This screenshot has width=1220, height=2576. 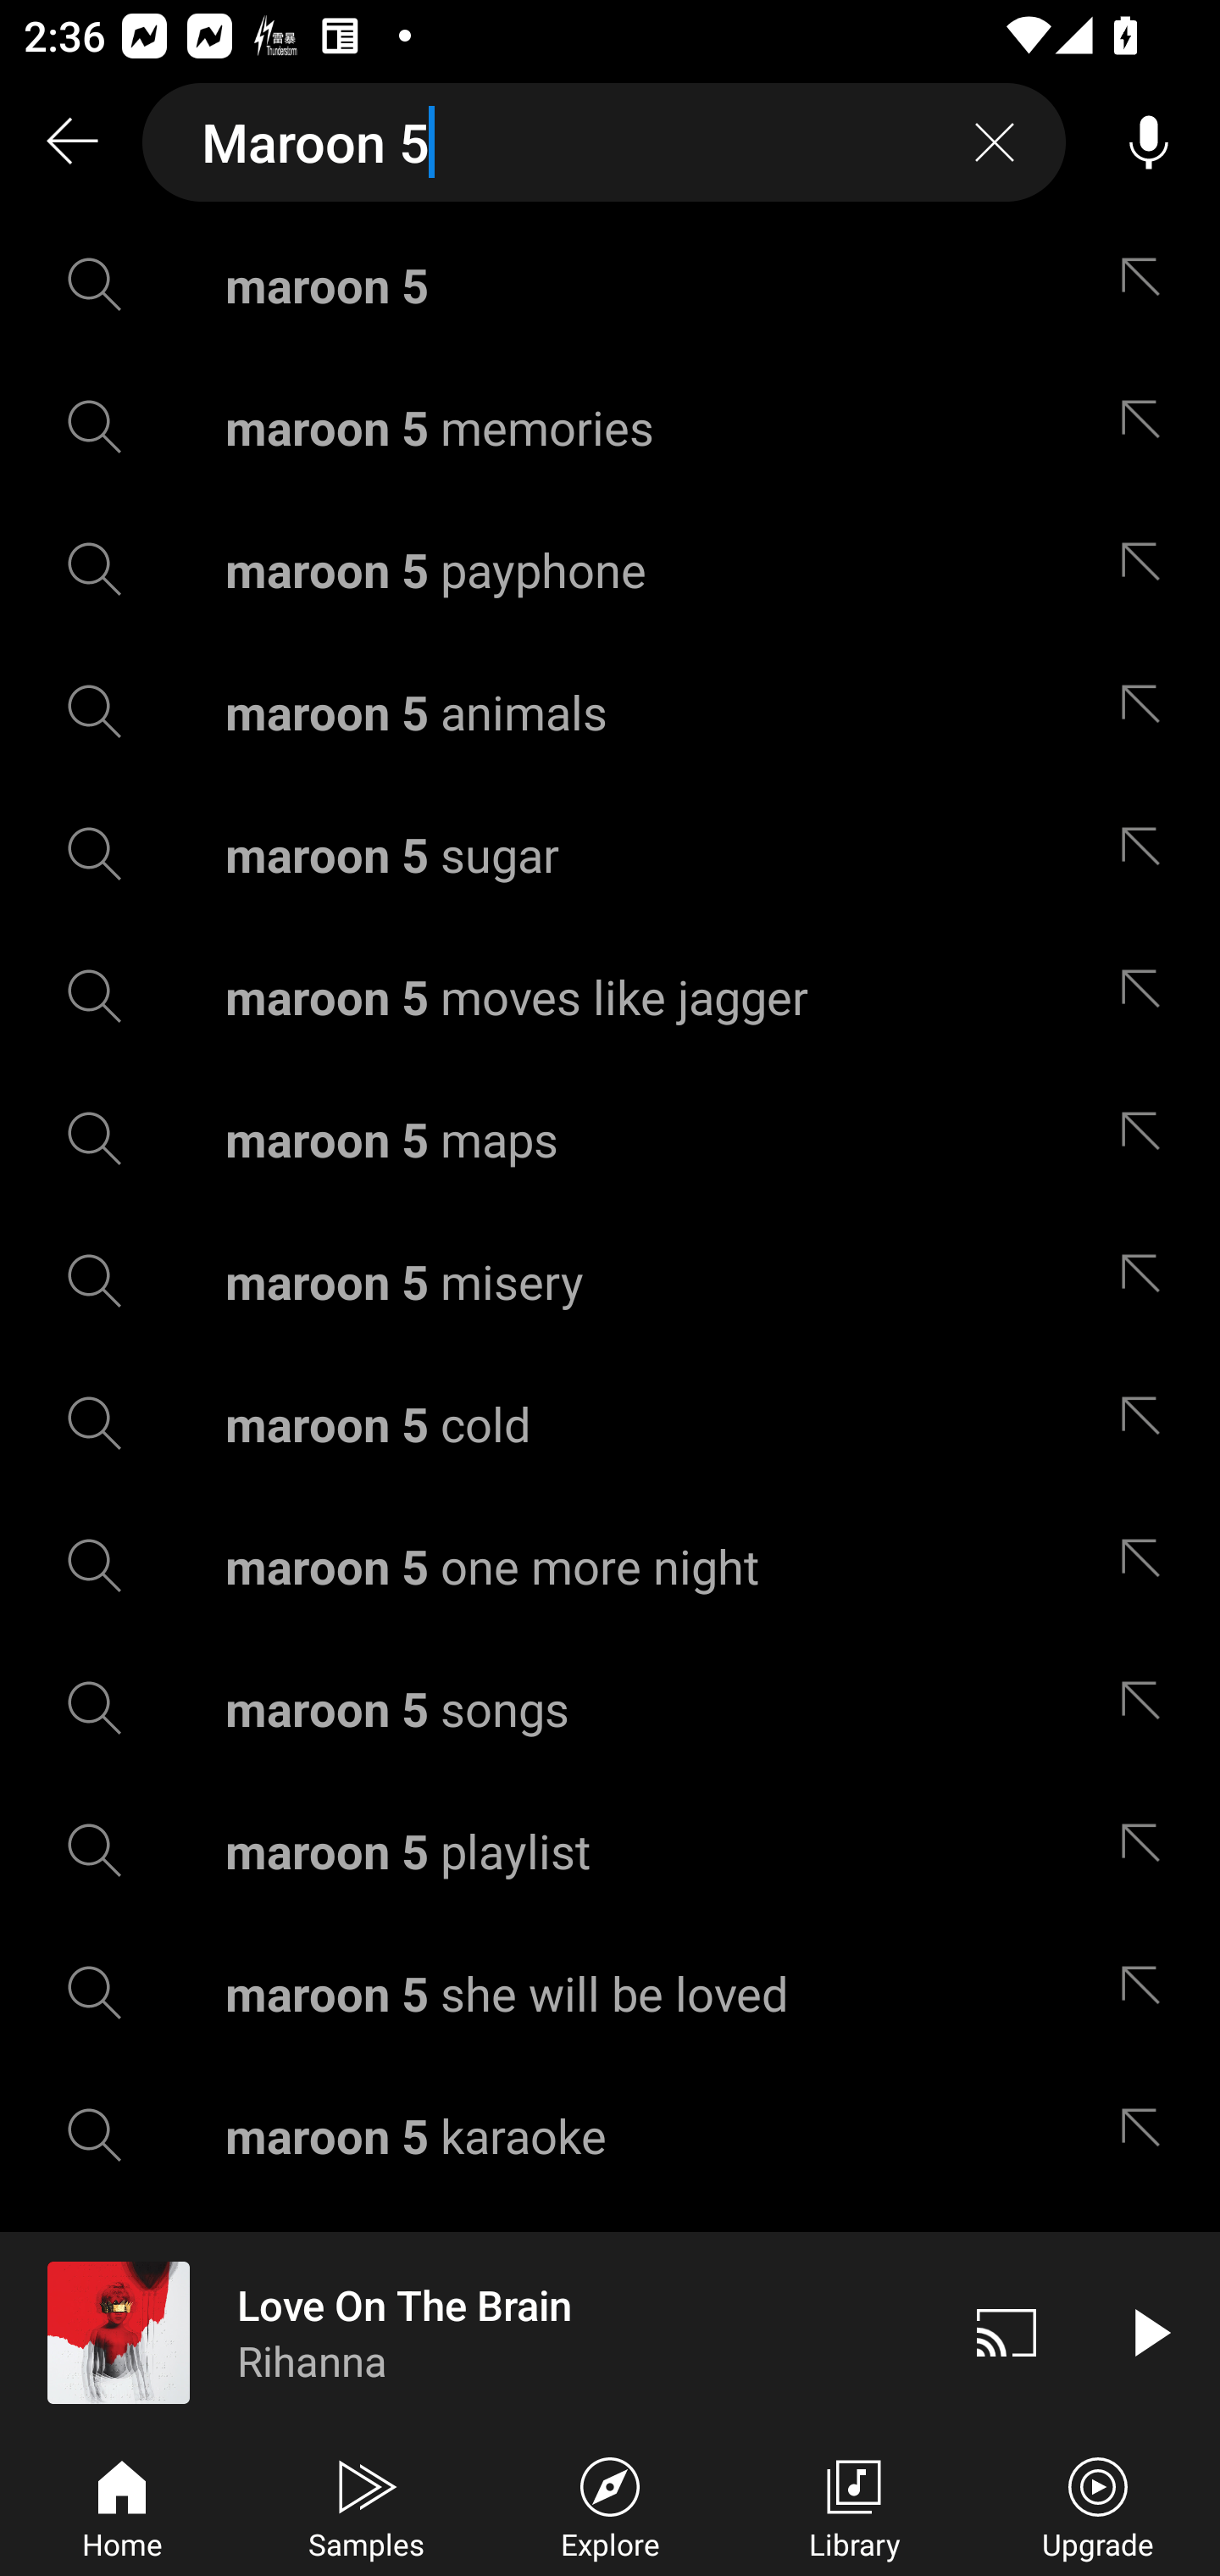 What do you see at coordinates (1149, 2332) in the screenshot?
I see `Play video` at bounding box center [1149, 2332].